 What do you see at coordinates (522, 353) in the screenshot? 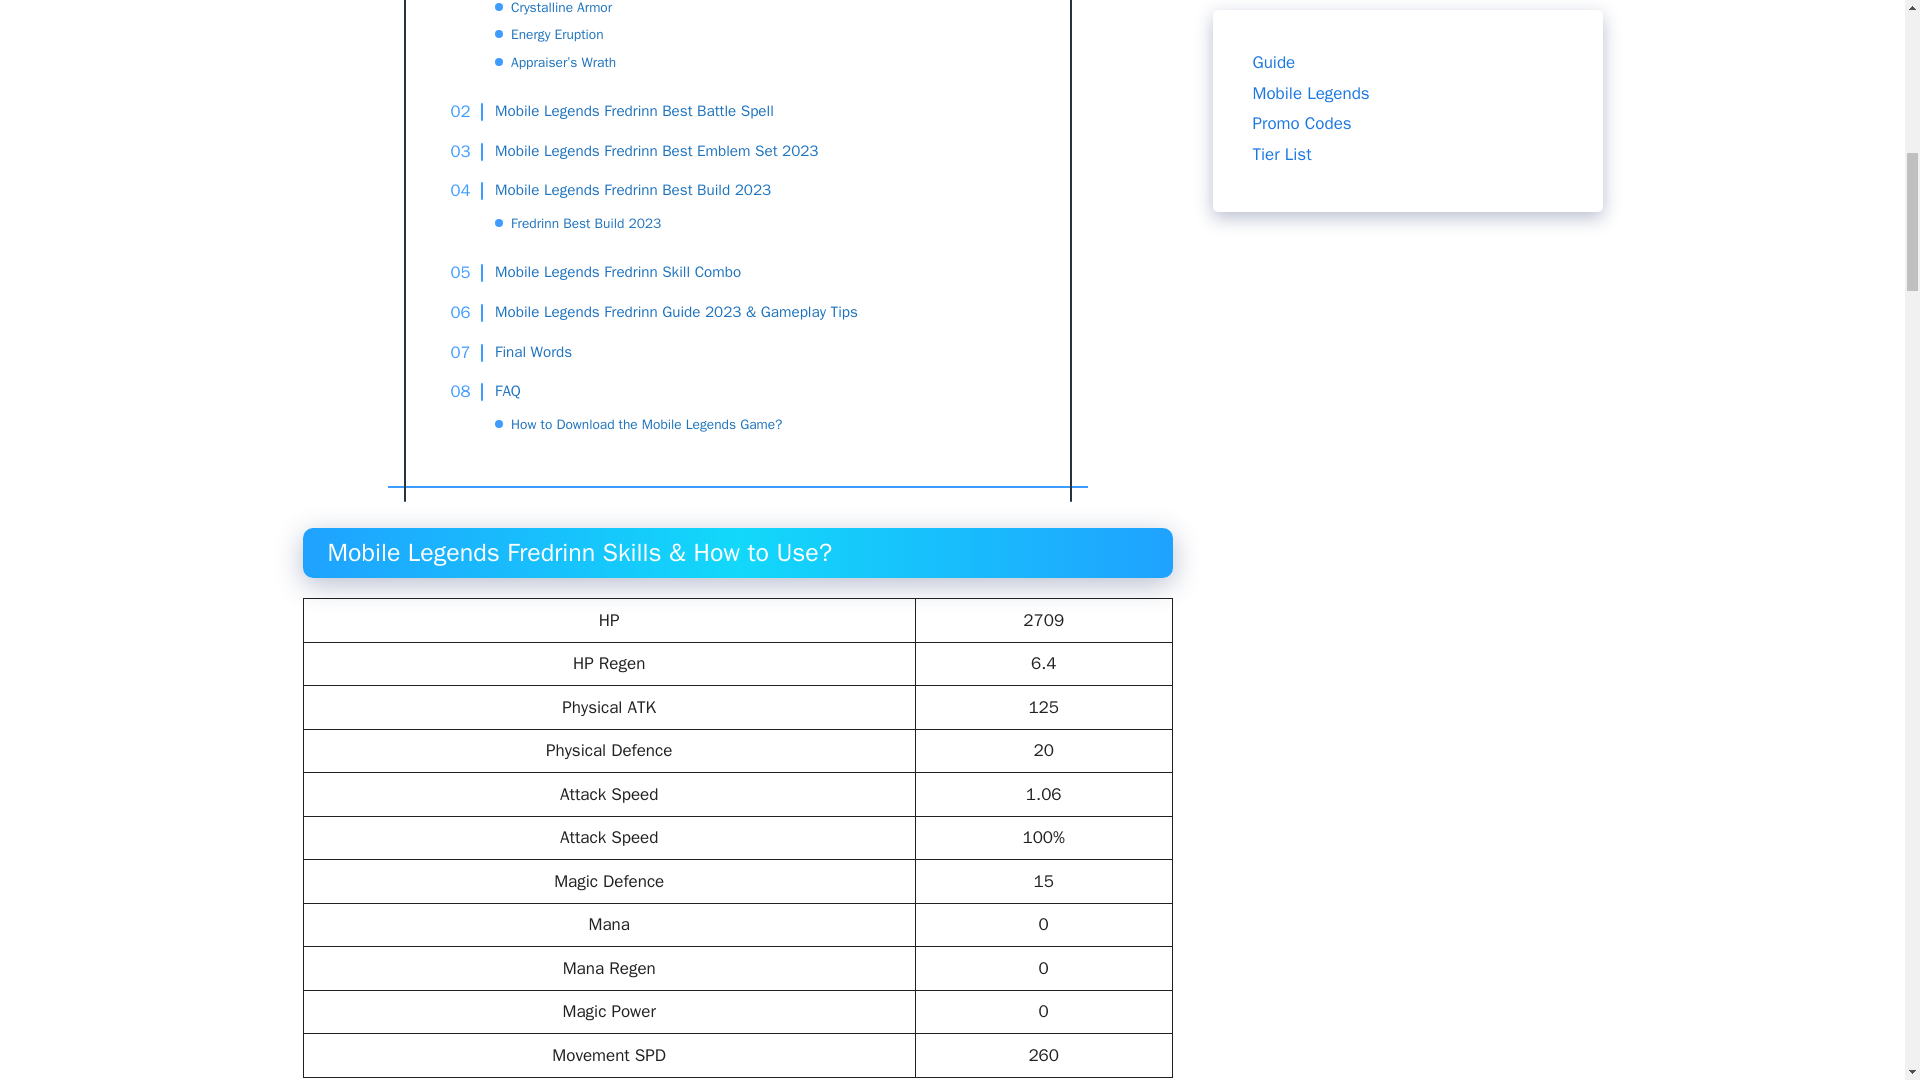
I see `Final Words` at bounding box center [522, 353].